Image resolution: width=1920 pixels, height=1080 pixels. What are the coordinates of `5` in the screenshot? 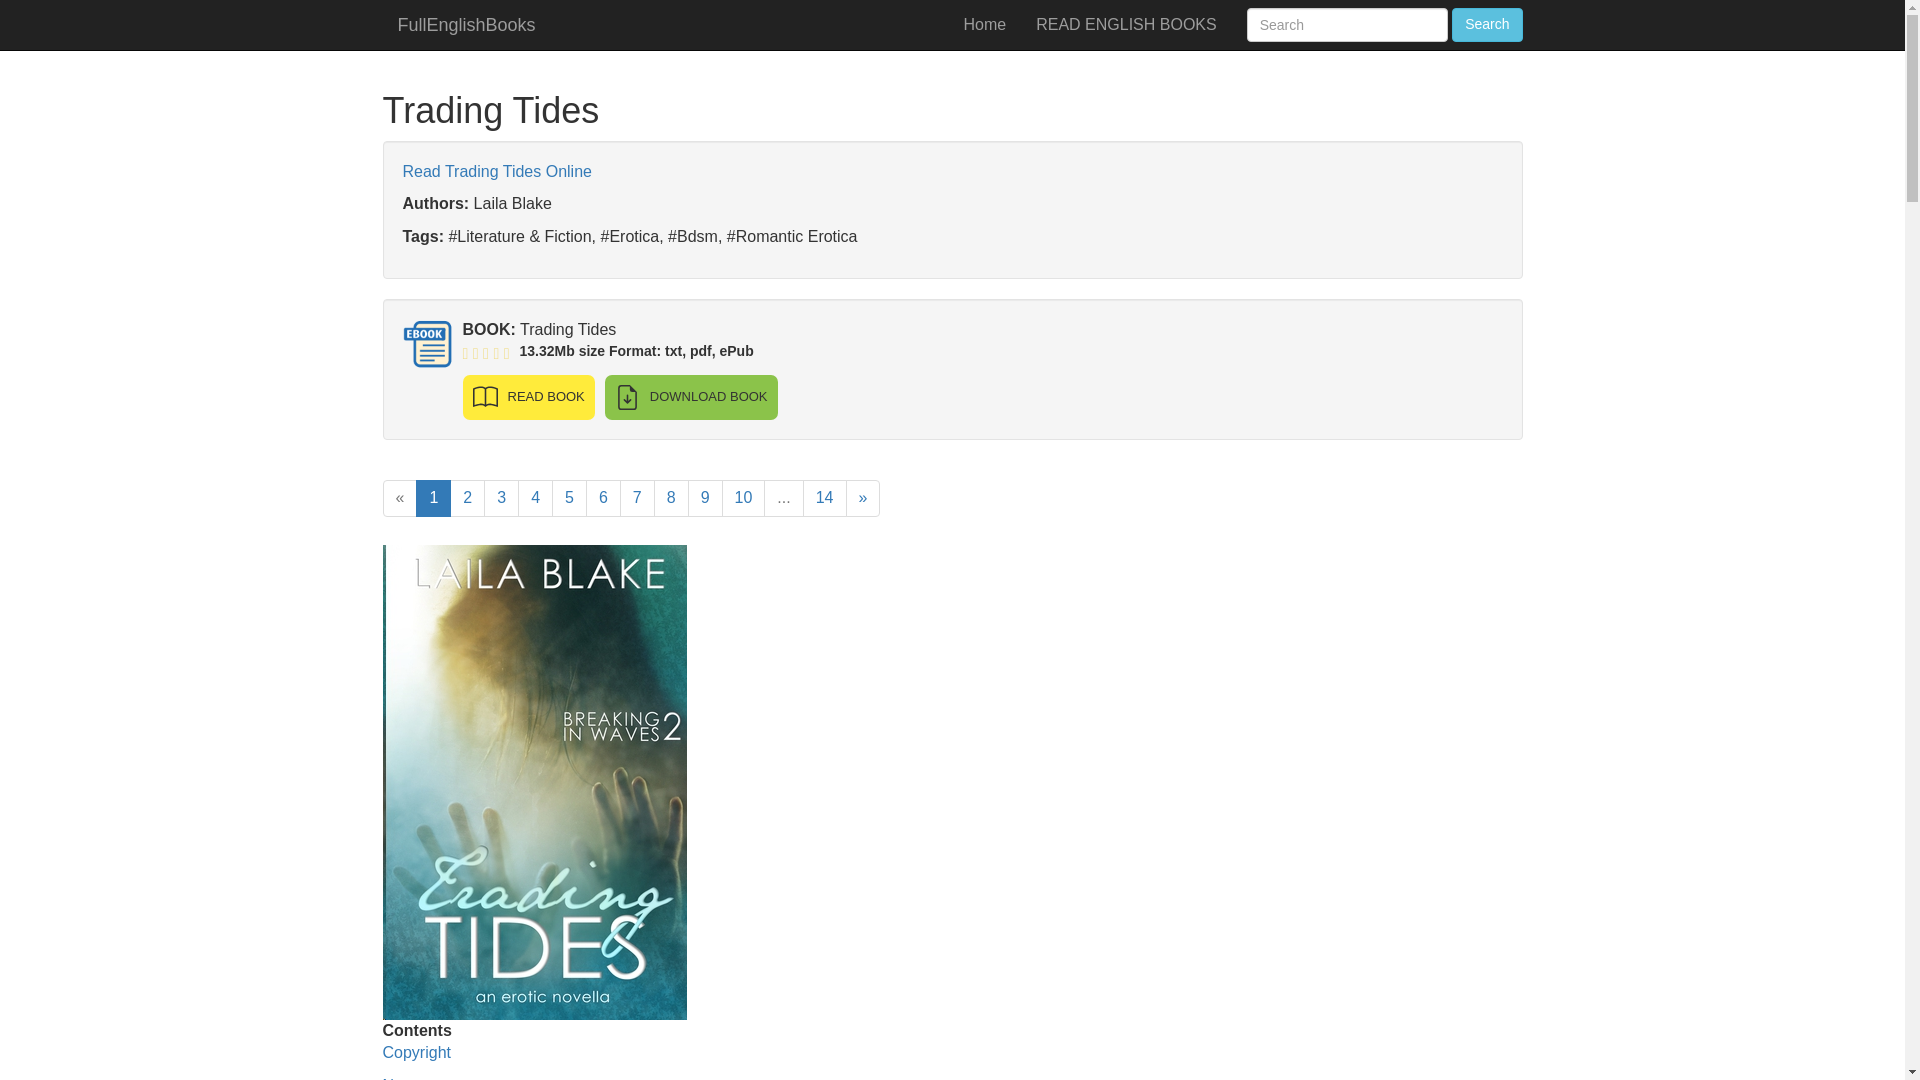 It's located at (570, 498).